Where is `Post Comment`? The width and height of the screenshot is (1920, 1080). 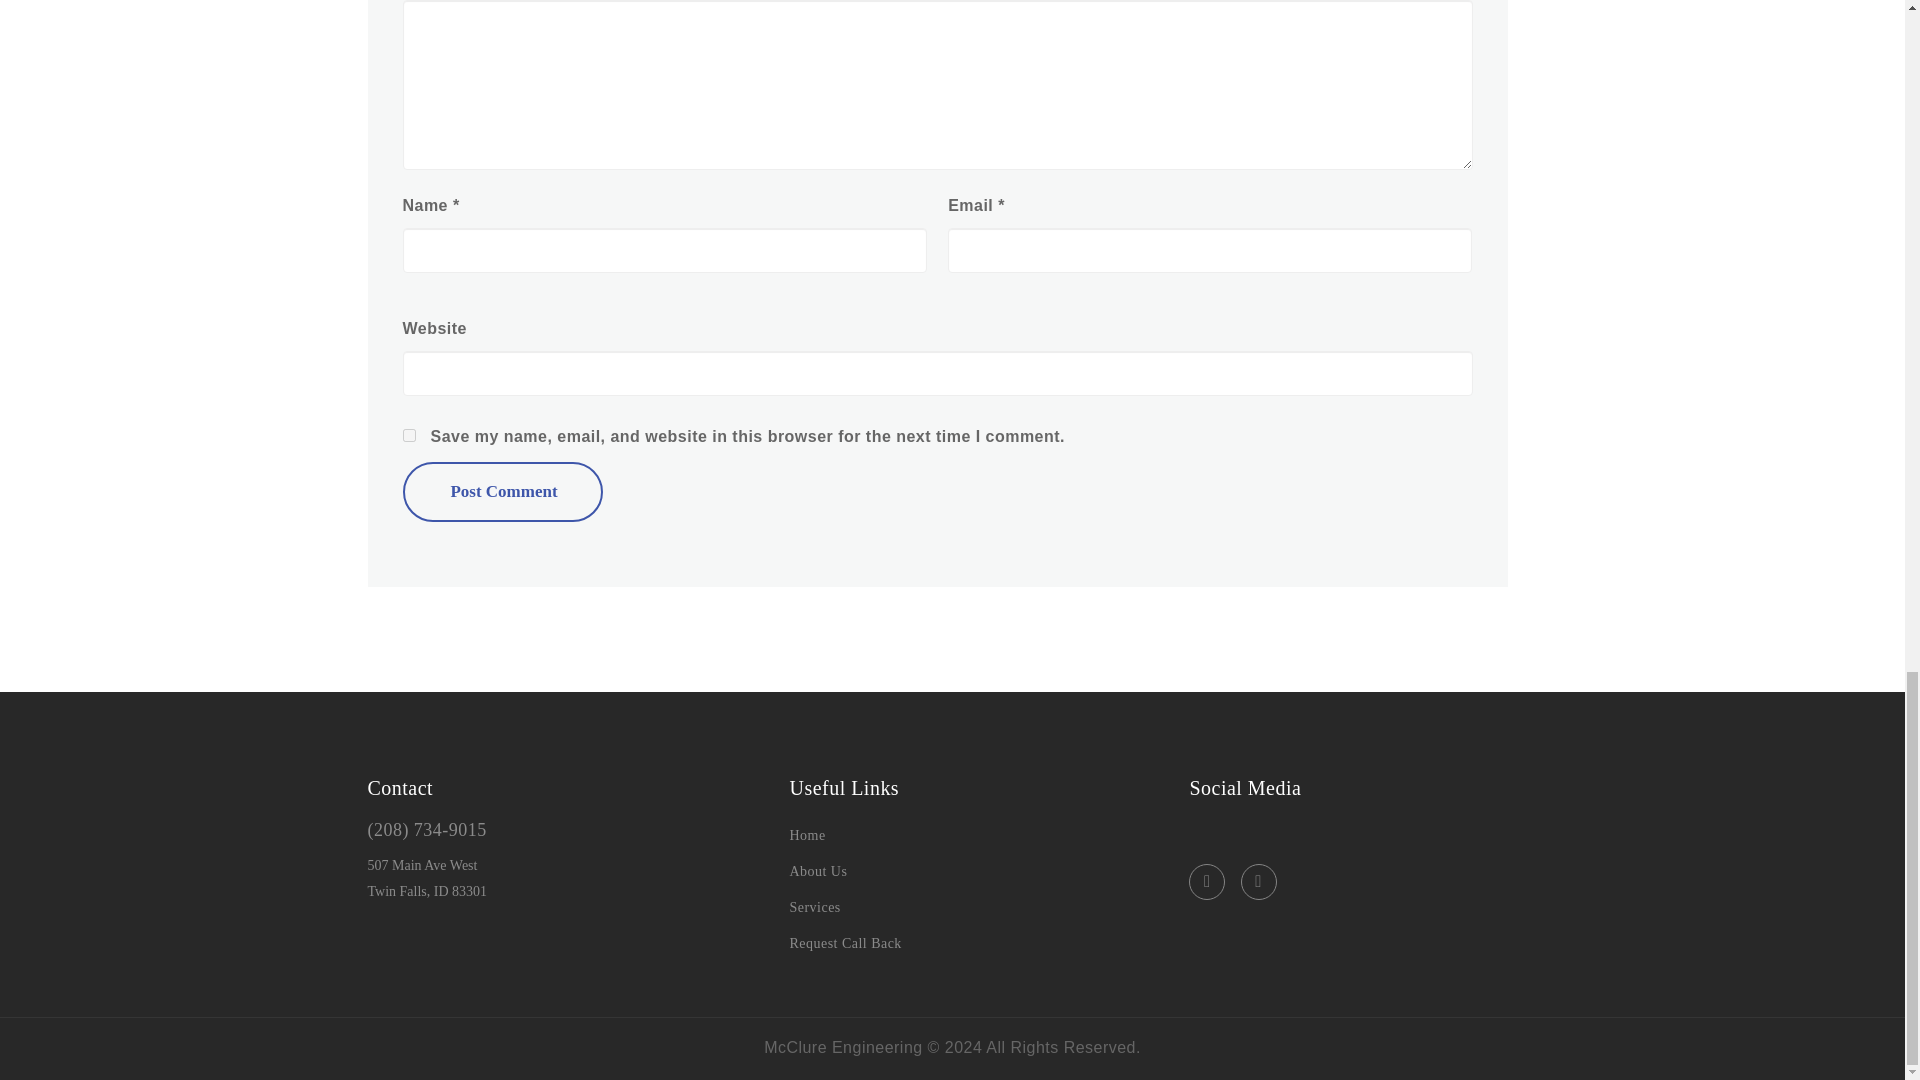 Post Comment is located at coordinates (502, 492).